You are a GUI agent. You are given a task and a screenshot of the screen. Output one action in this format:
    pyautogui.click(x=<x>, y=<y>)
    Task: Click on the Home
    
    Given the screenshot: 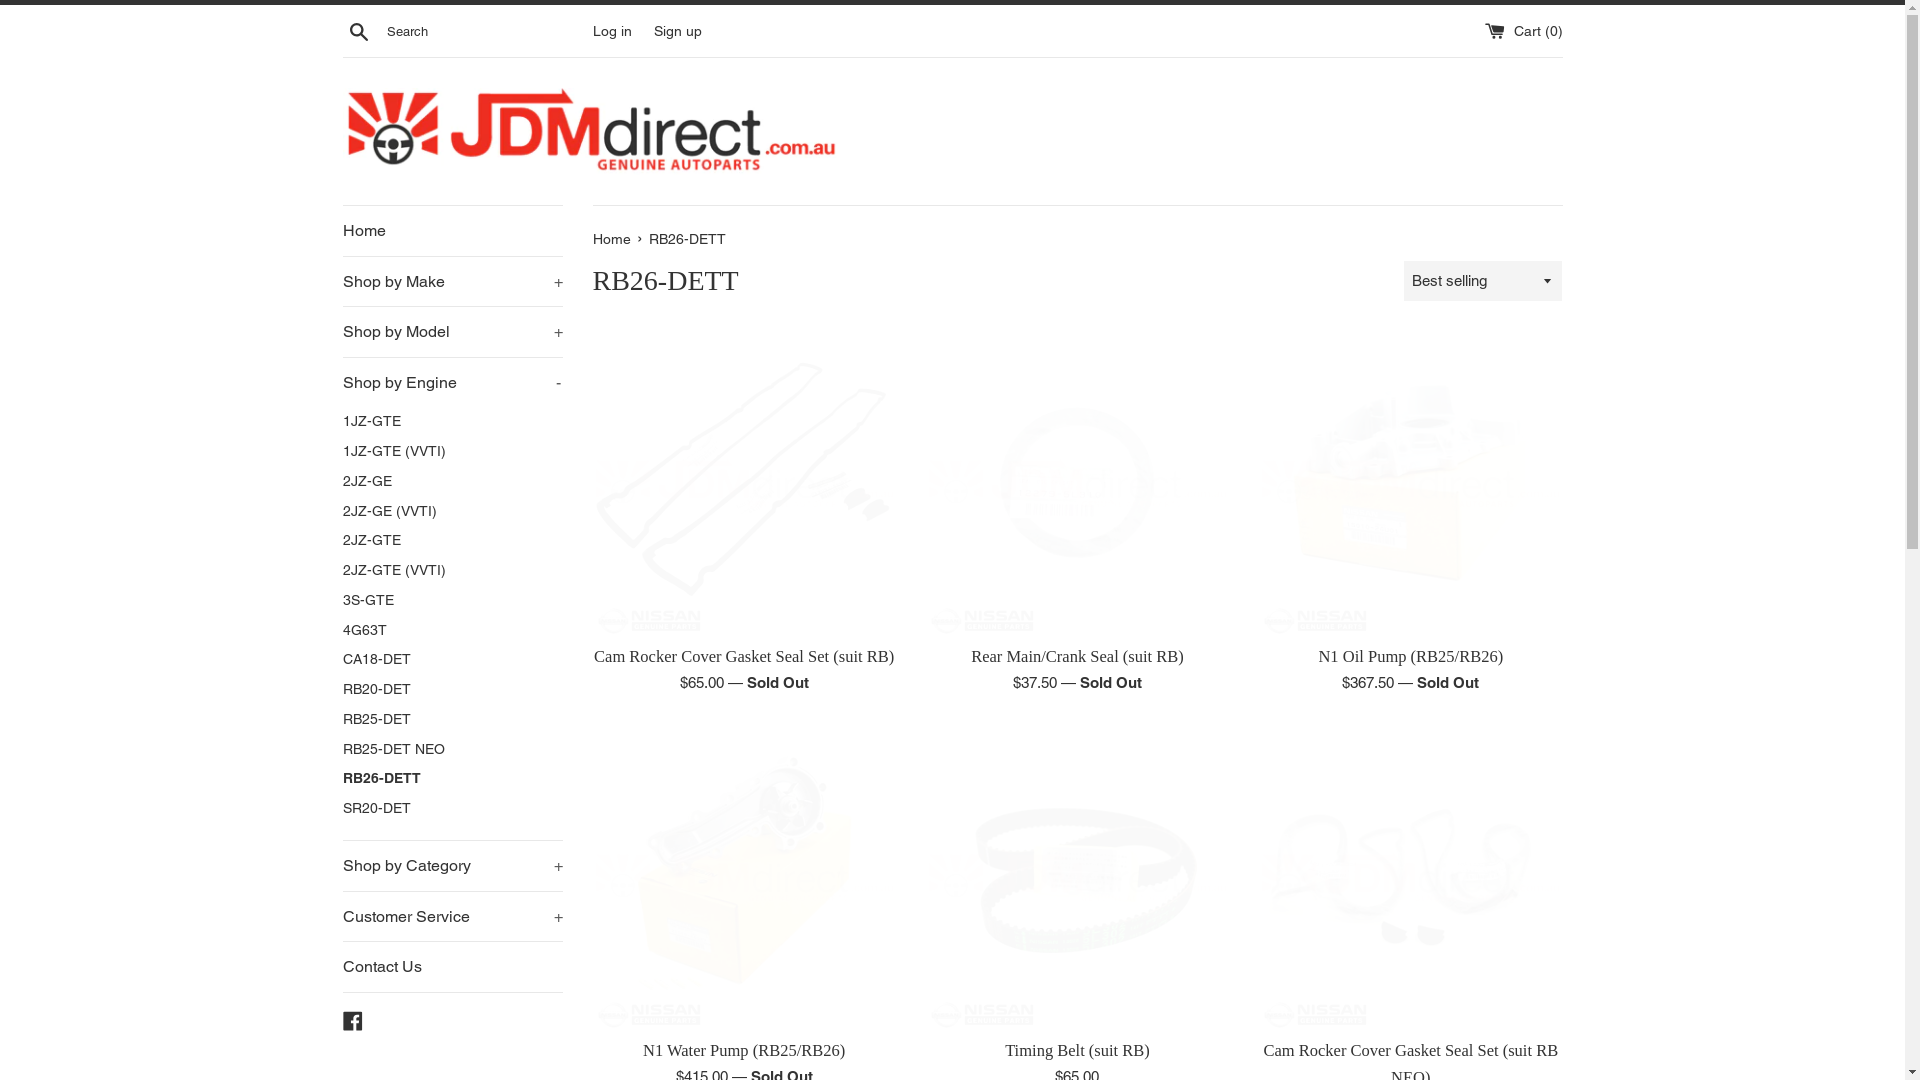 What is the action you would take?
    pyautogui.click(x=452, y=231)
    